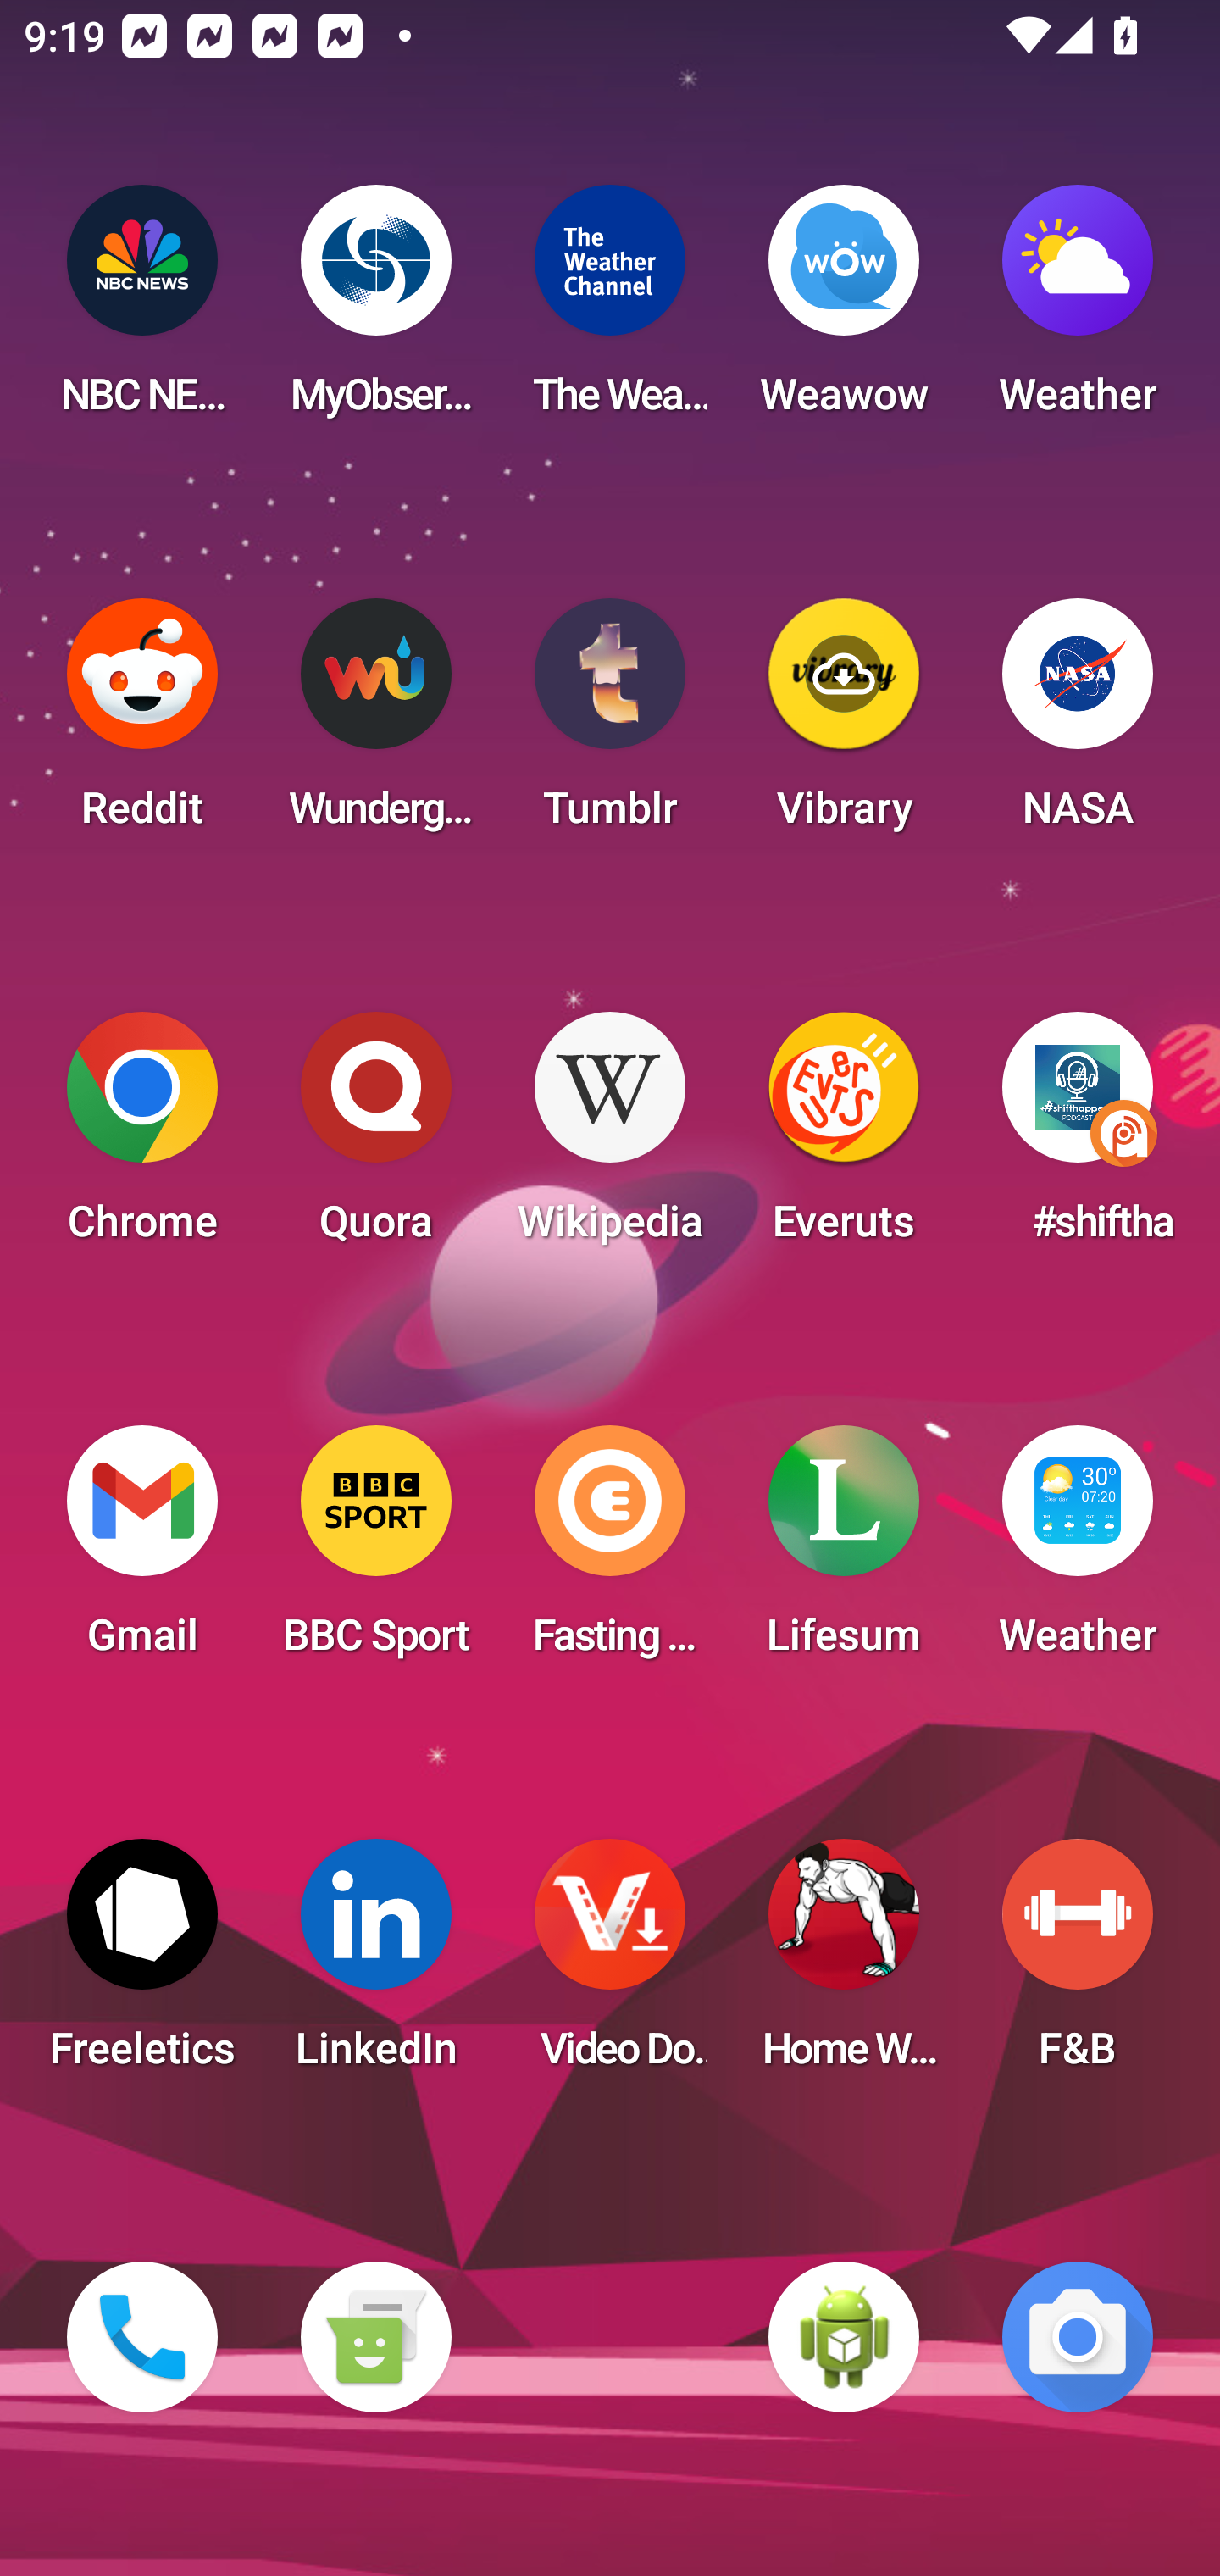 This screenshot has width=1220, height=2576. Describe the element at coordinates (844, 1551) in the screenshot. I see `Lifesum` at that location.